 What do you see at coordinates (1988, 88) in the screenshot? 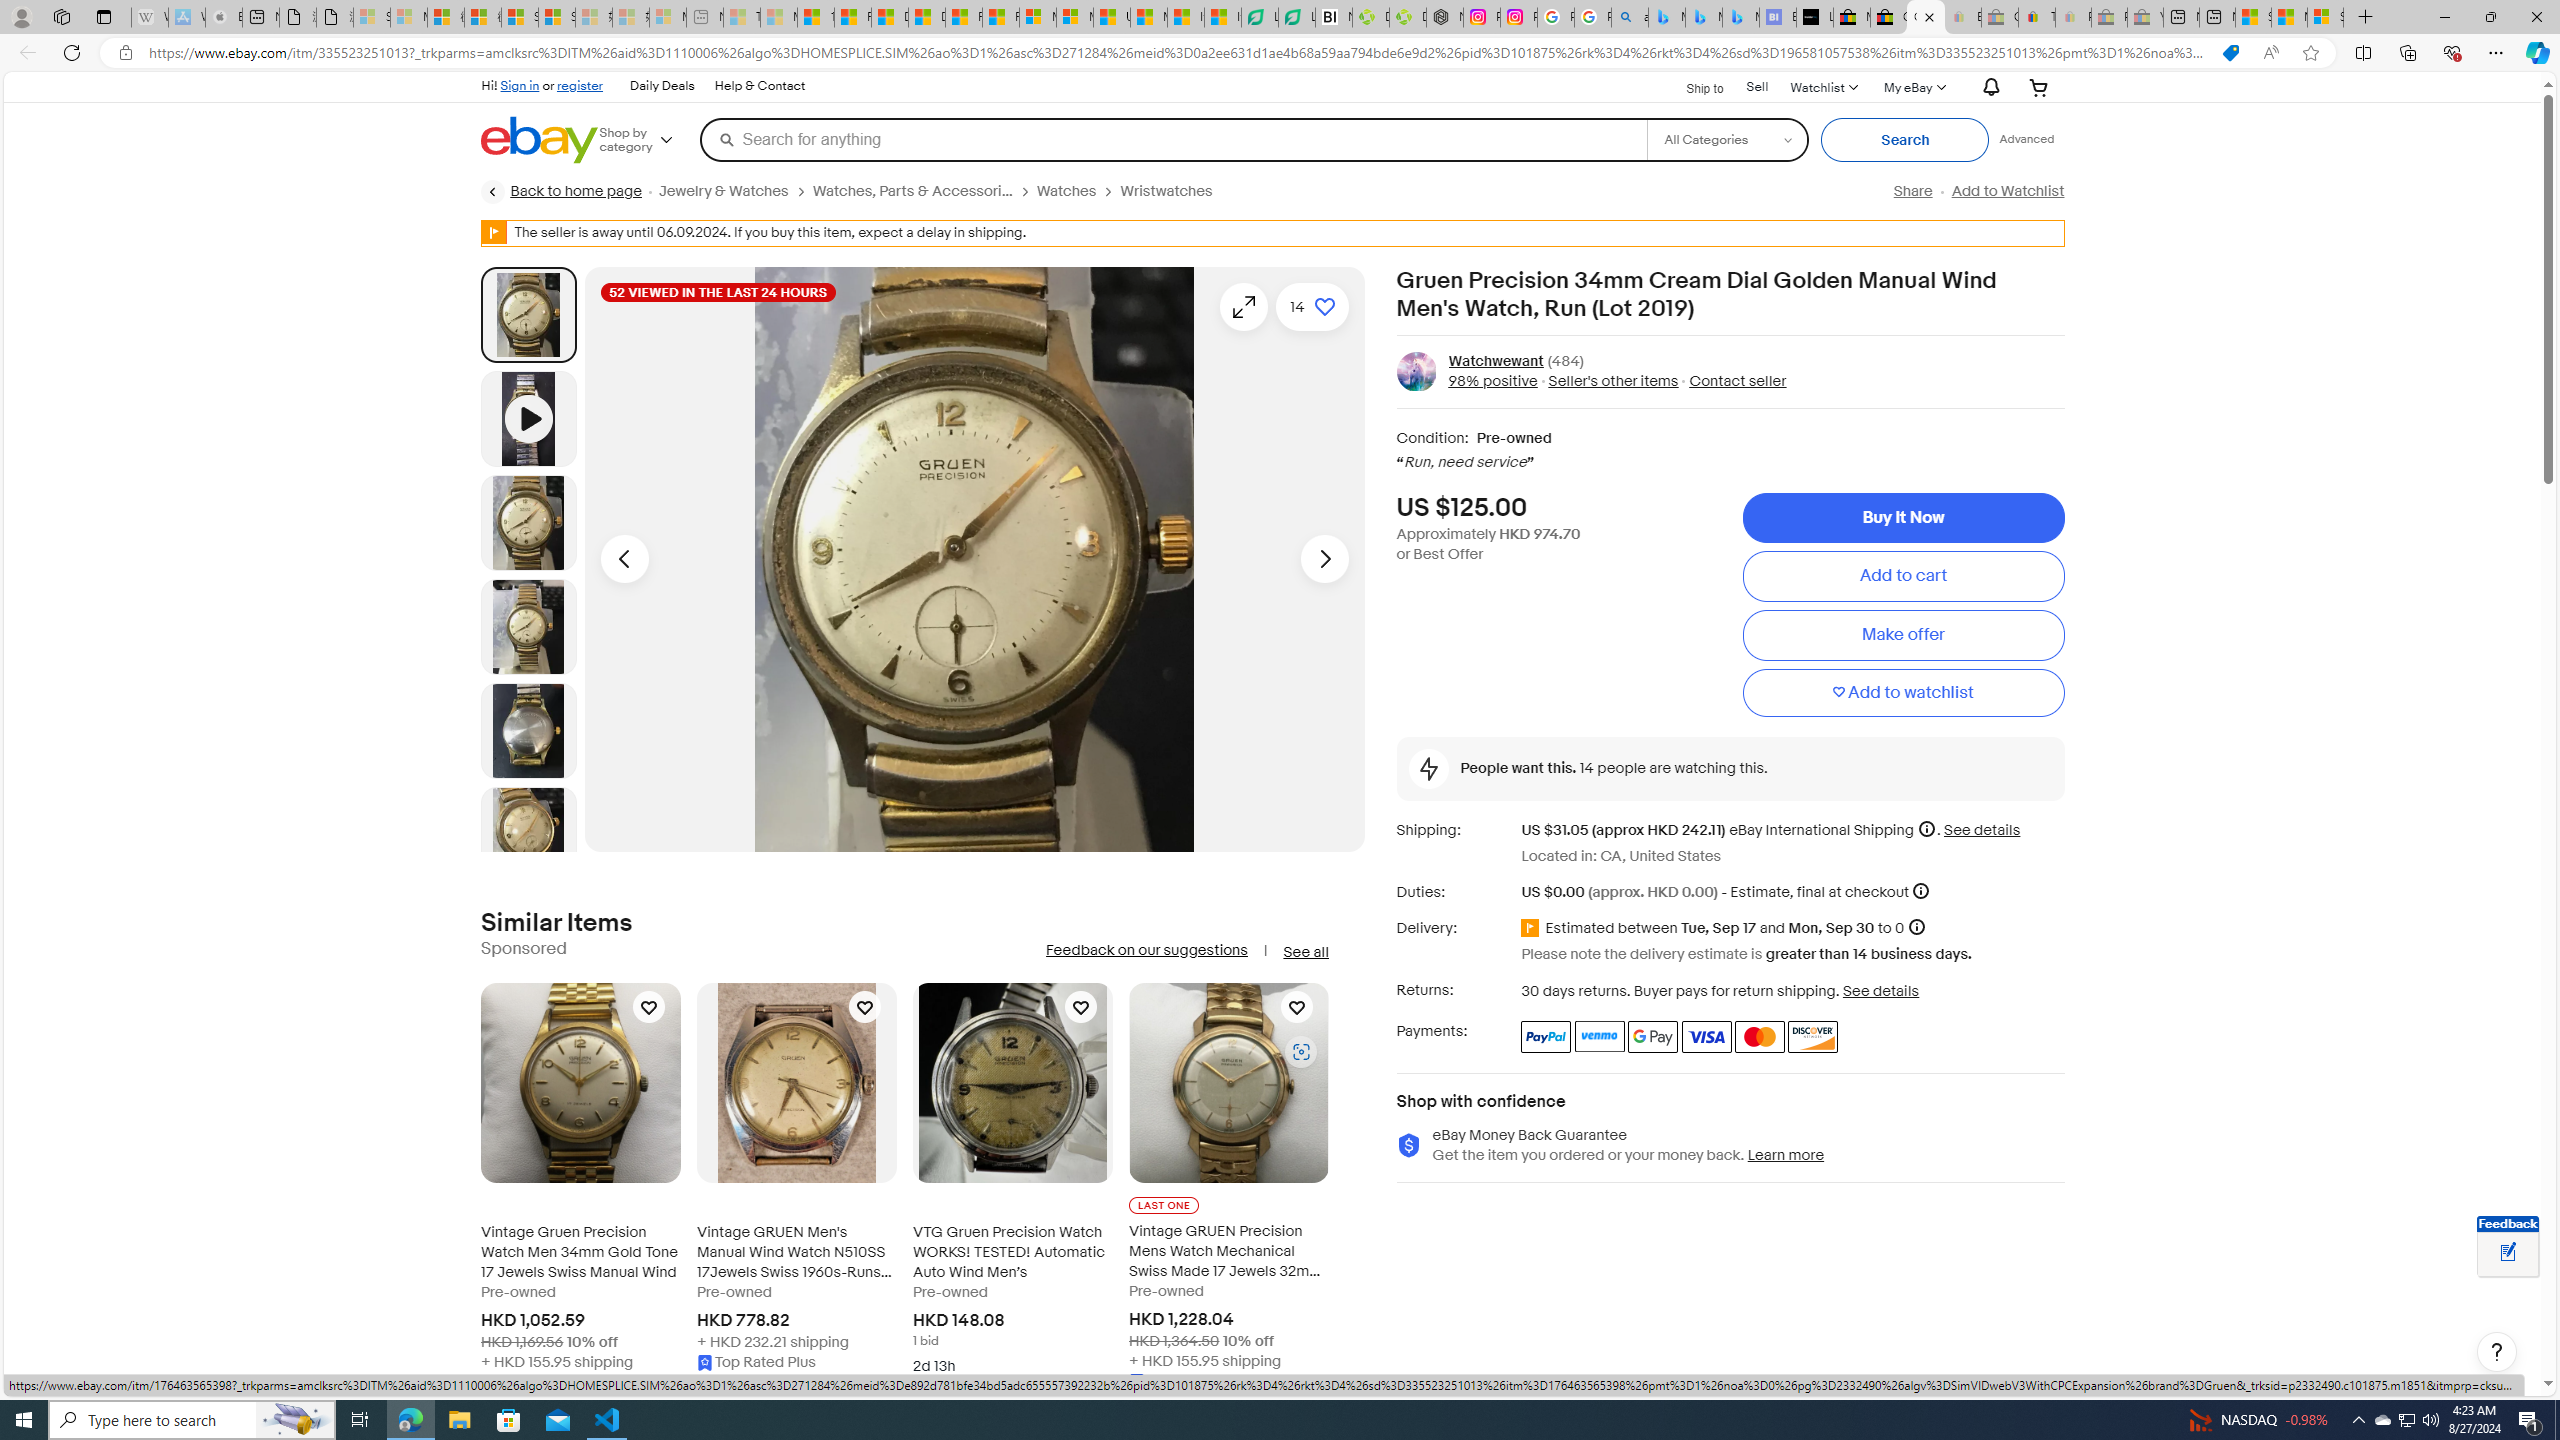
I see `AutomationID: gh-eb-Alerts` at bounding box center [1988, 88].